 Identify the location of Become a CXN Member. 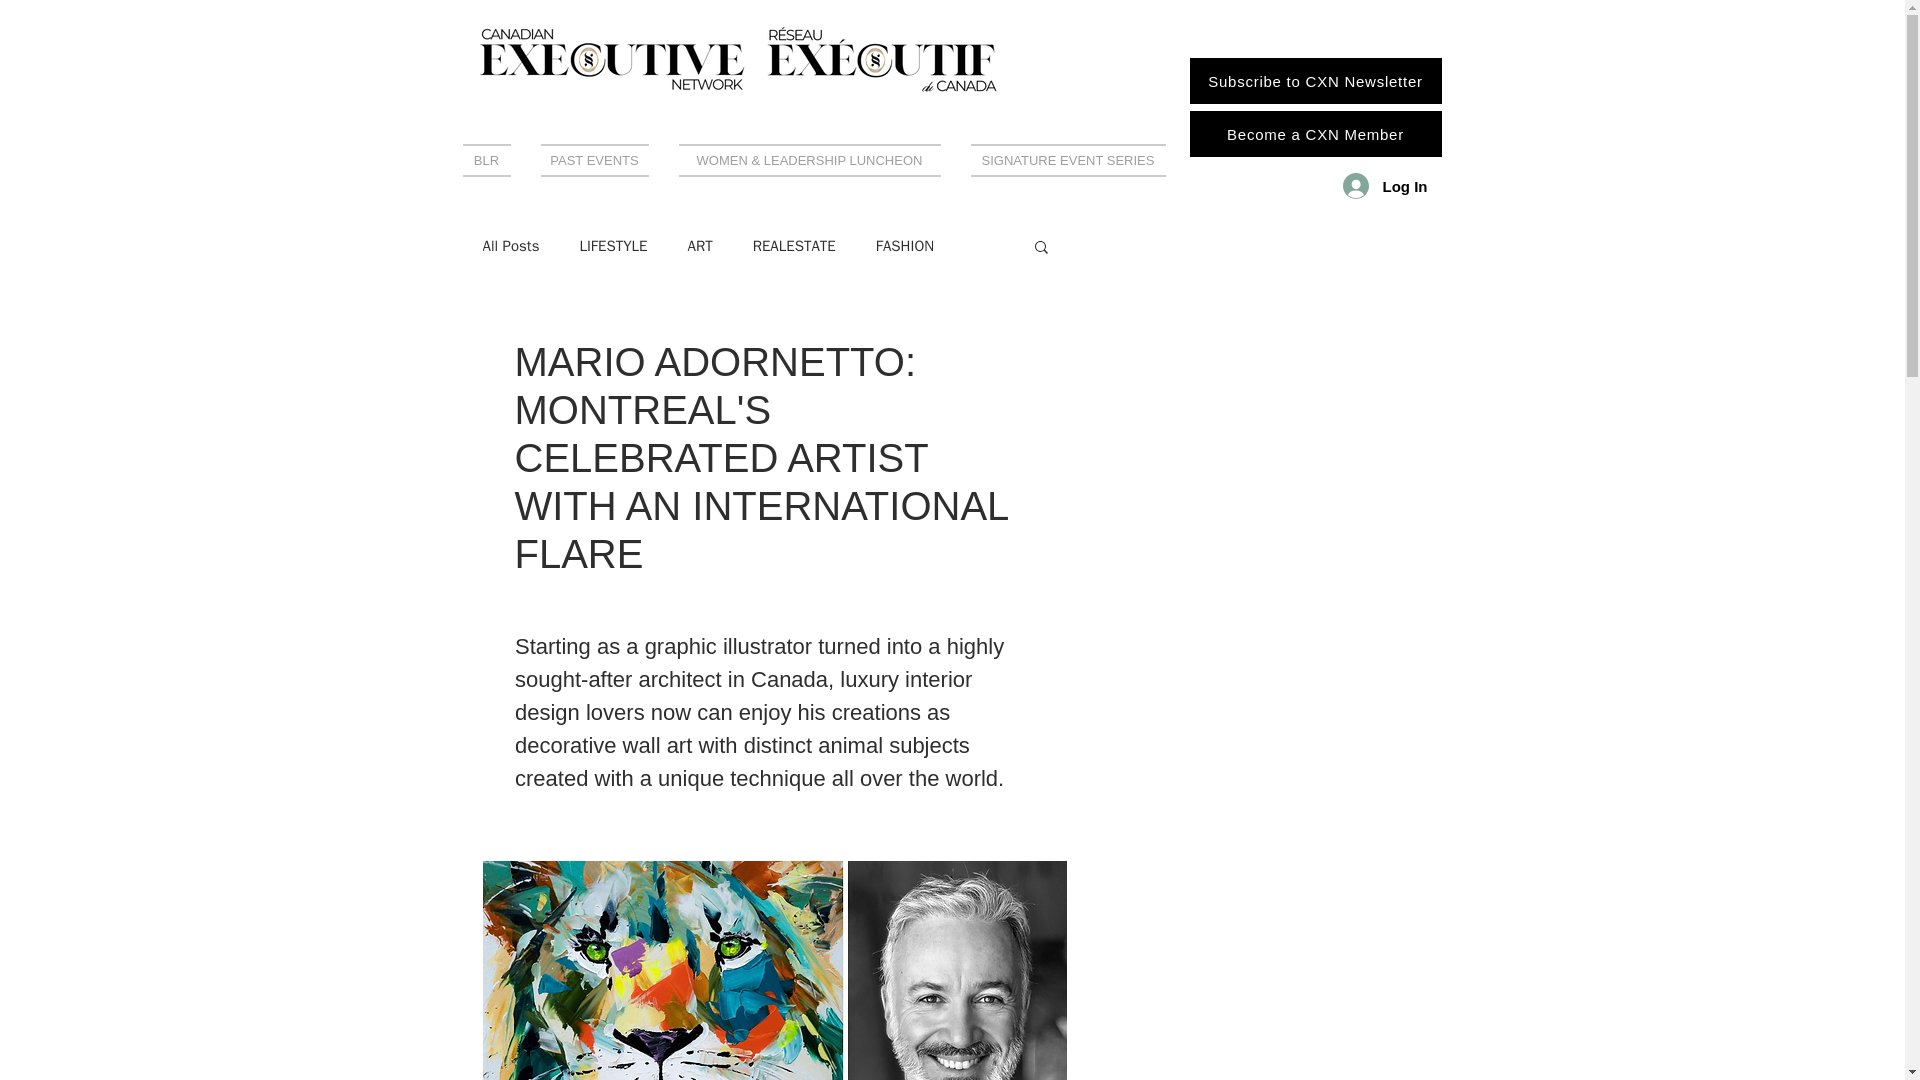
(1316, 134).